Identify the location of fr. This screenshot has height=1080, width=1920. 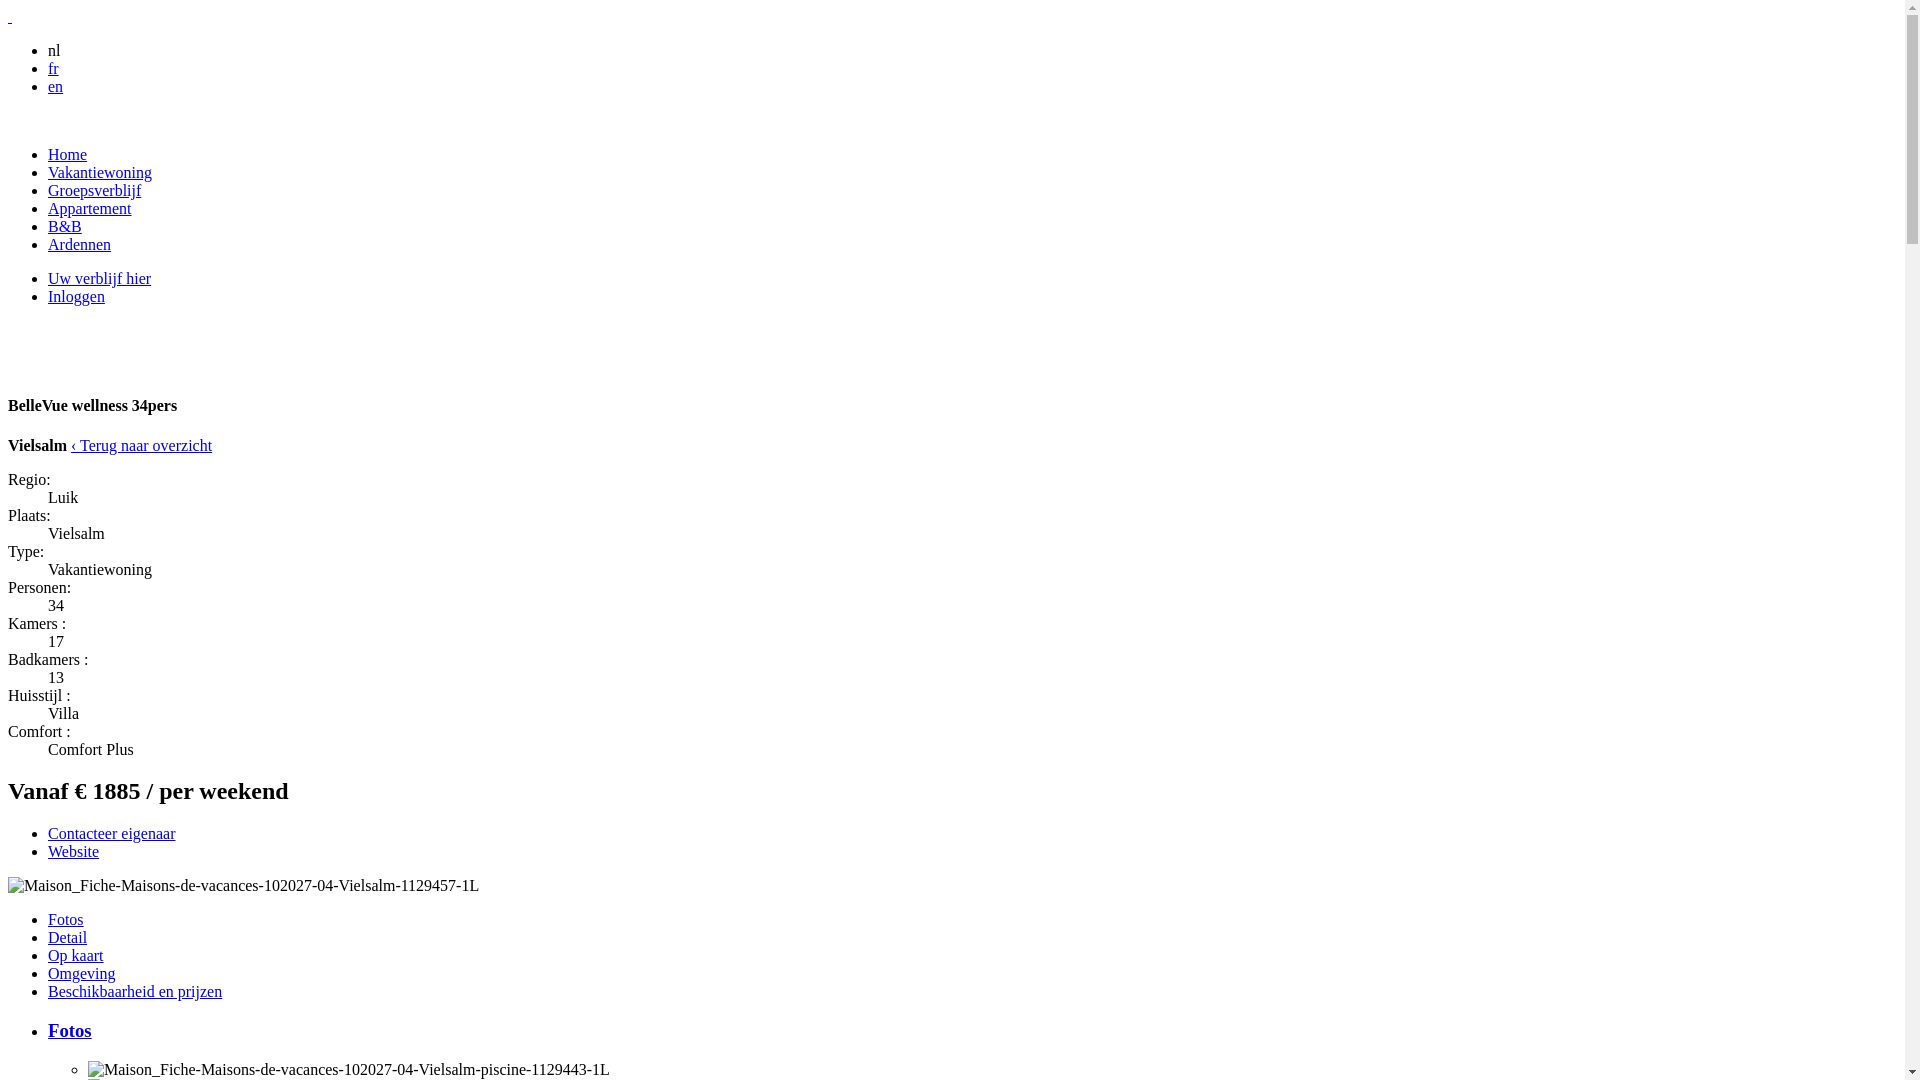
(54, 68).